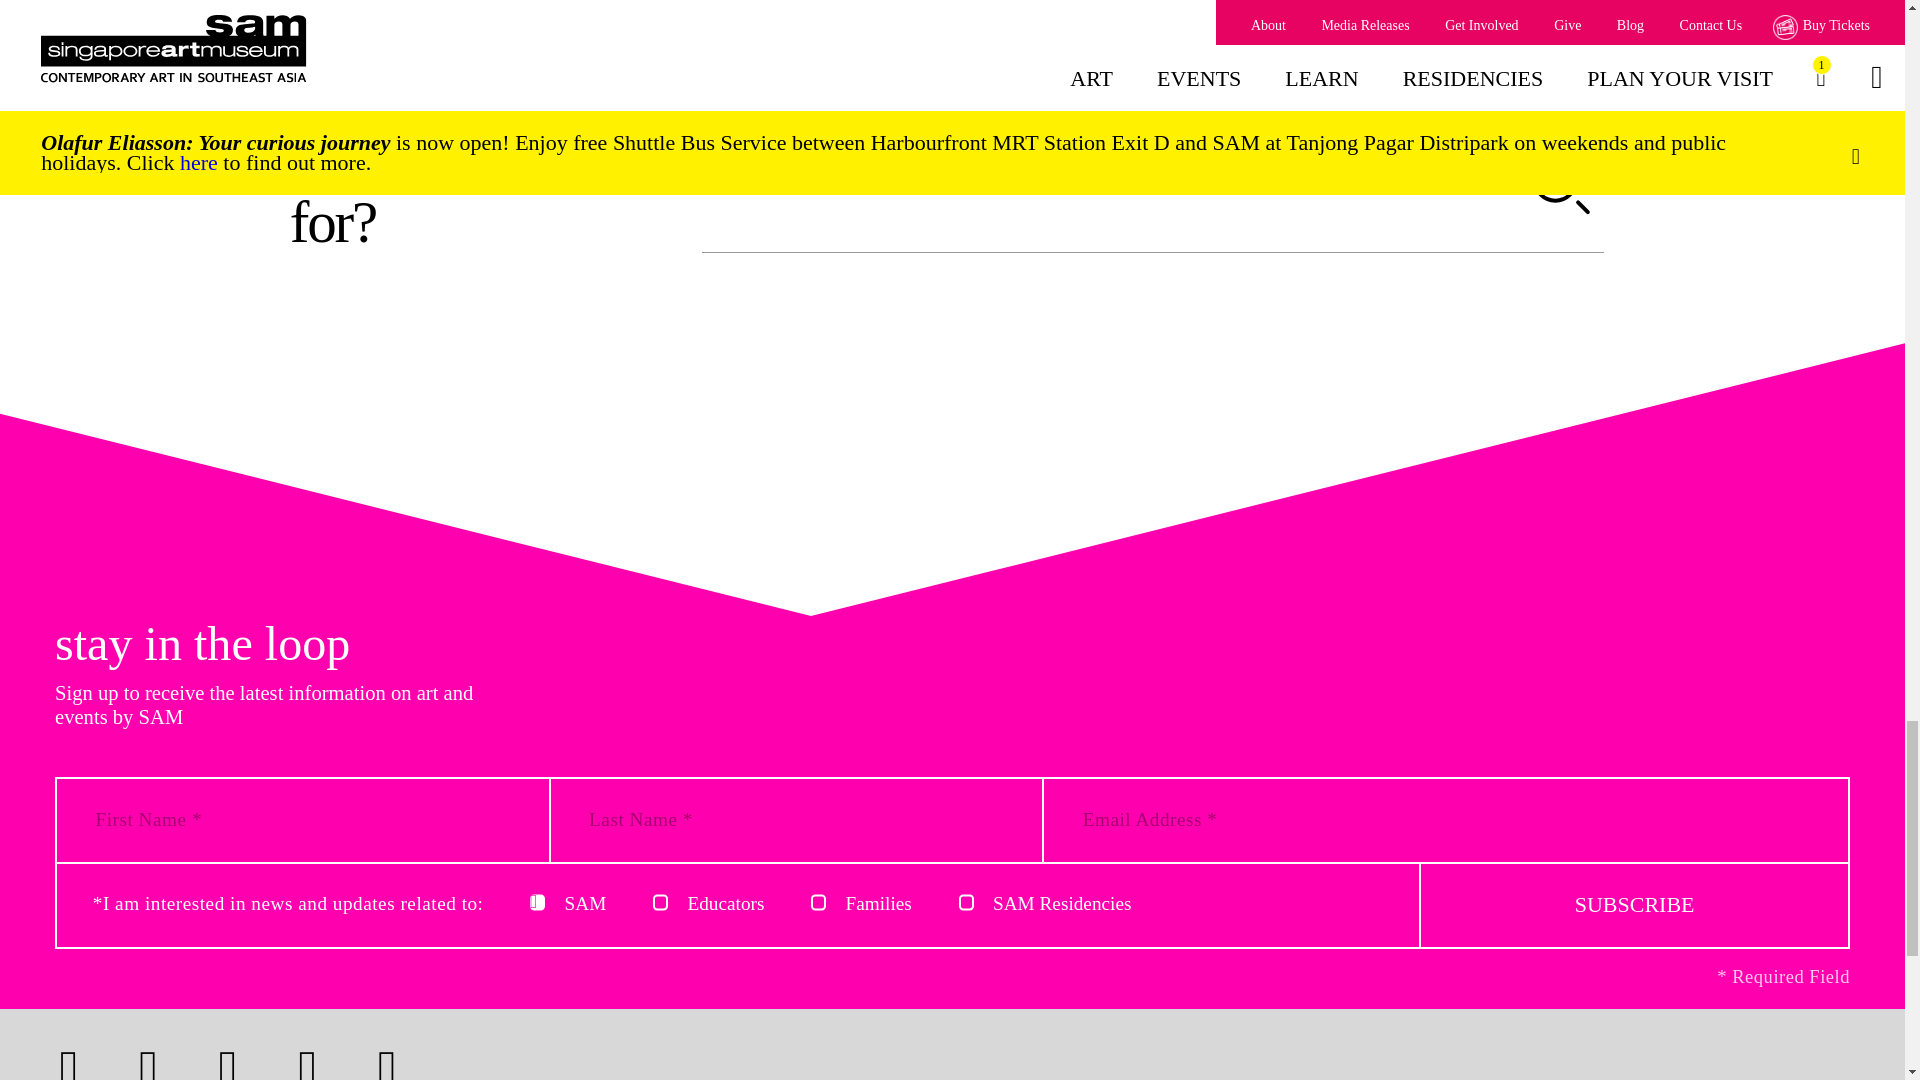 This screenshot has width=1920, height=1080. Describe the element at coordinates (1562, 188) in the screenshot. I see `search` at that location.